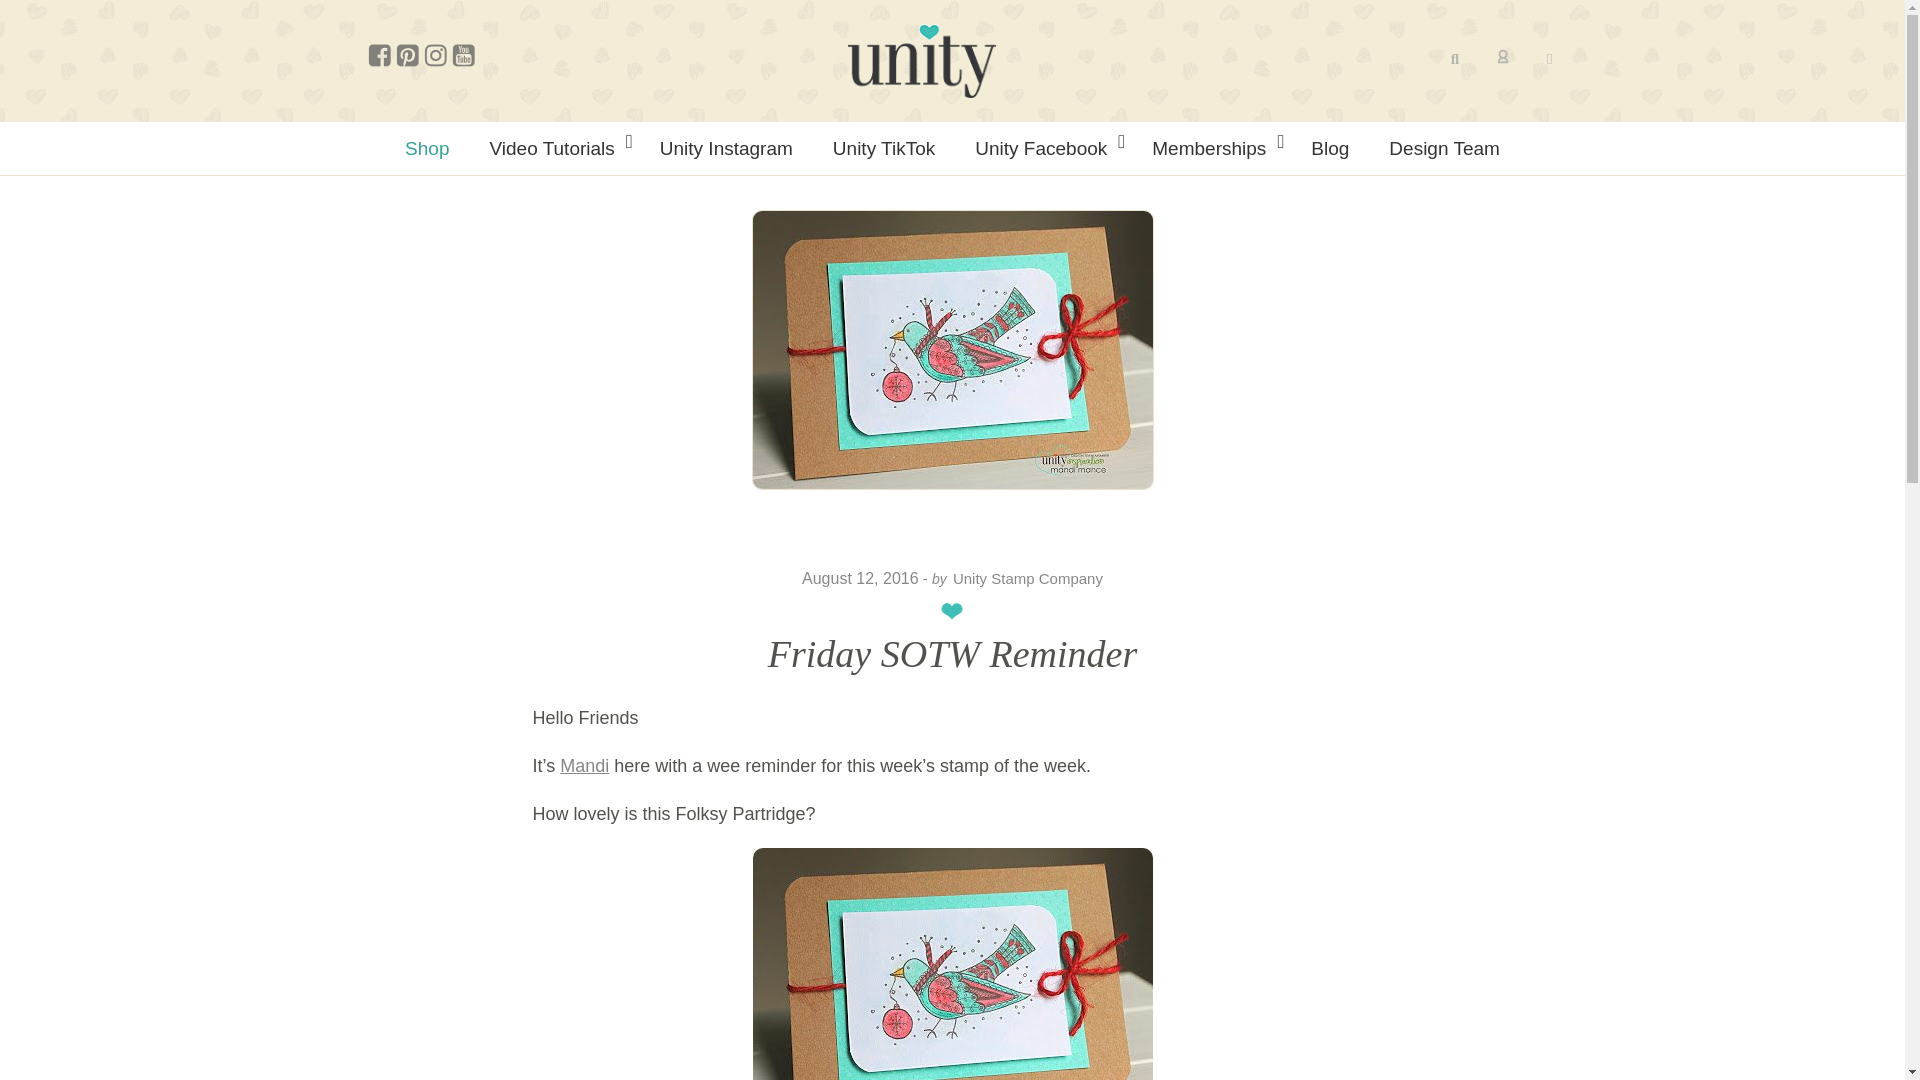  What do you see at coordinates (426, 148) in the screenshot?
I see `Shop` at bounding box center [426, 148].